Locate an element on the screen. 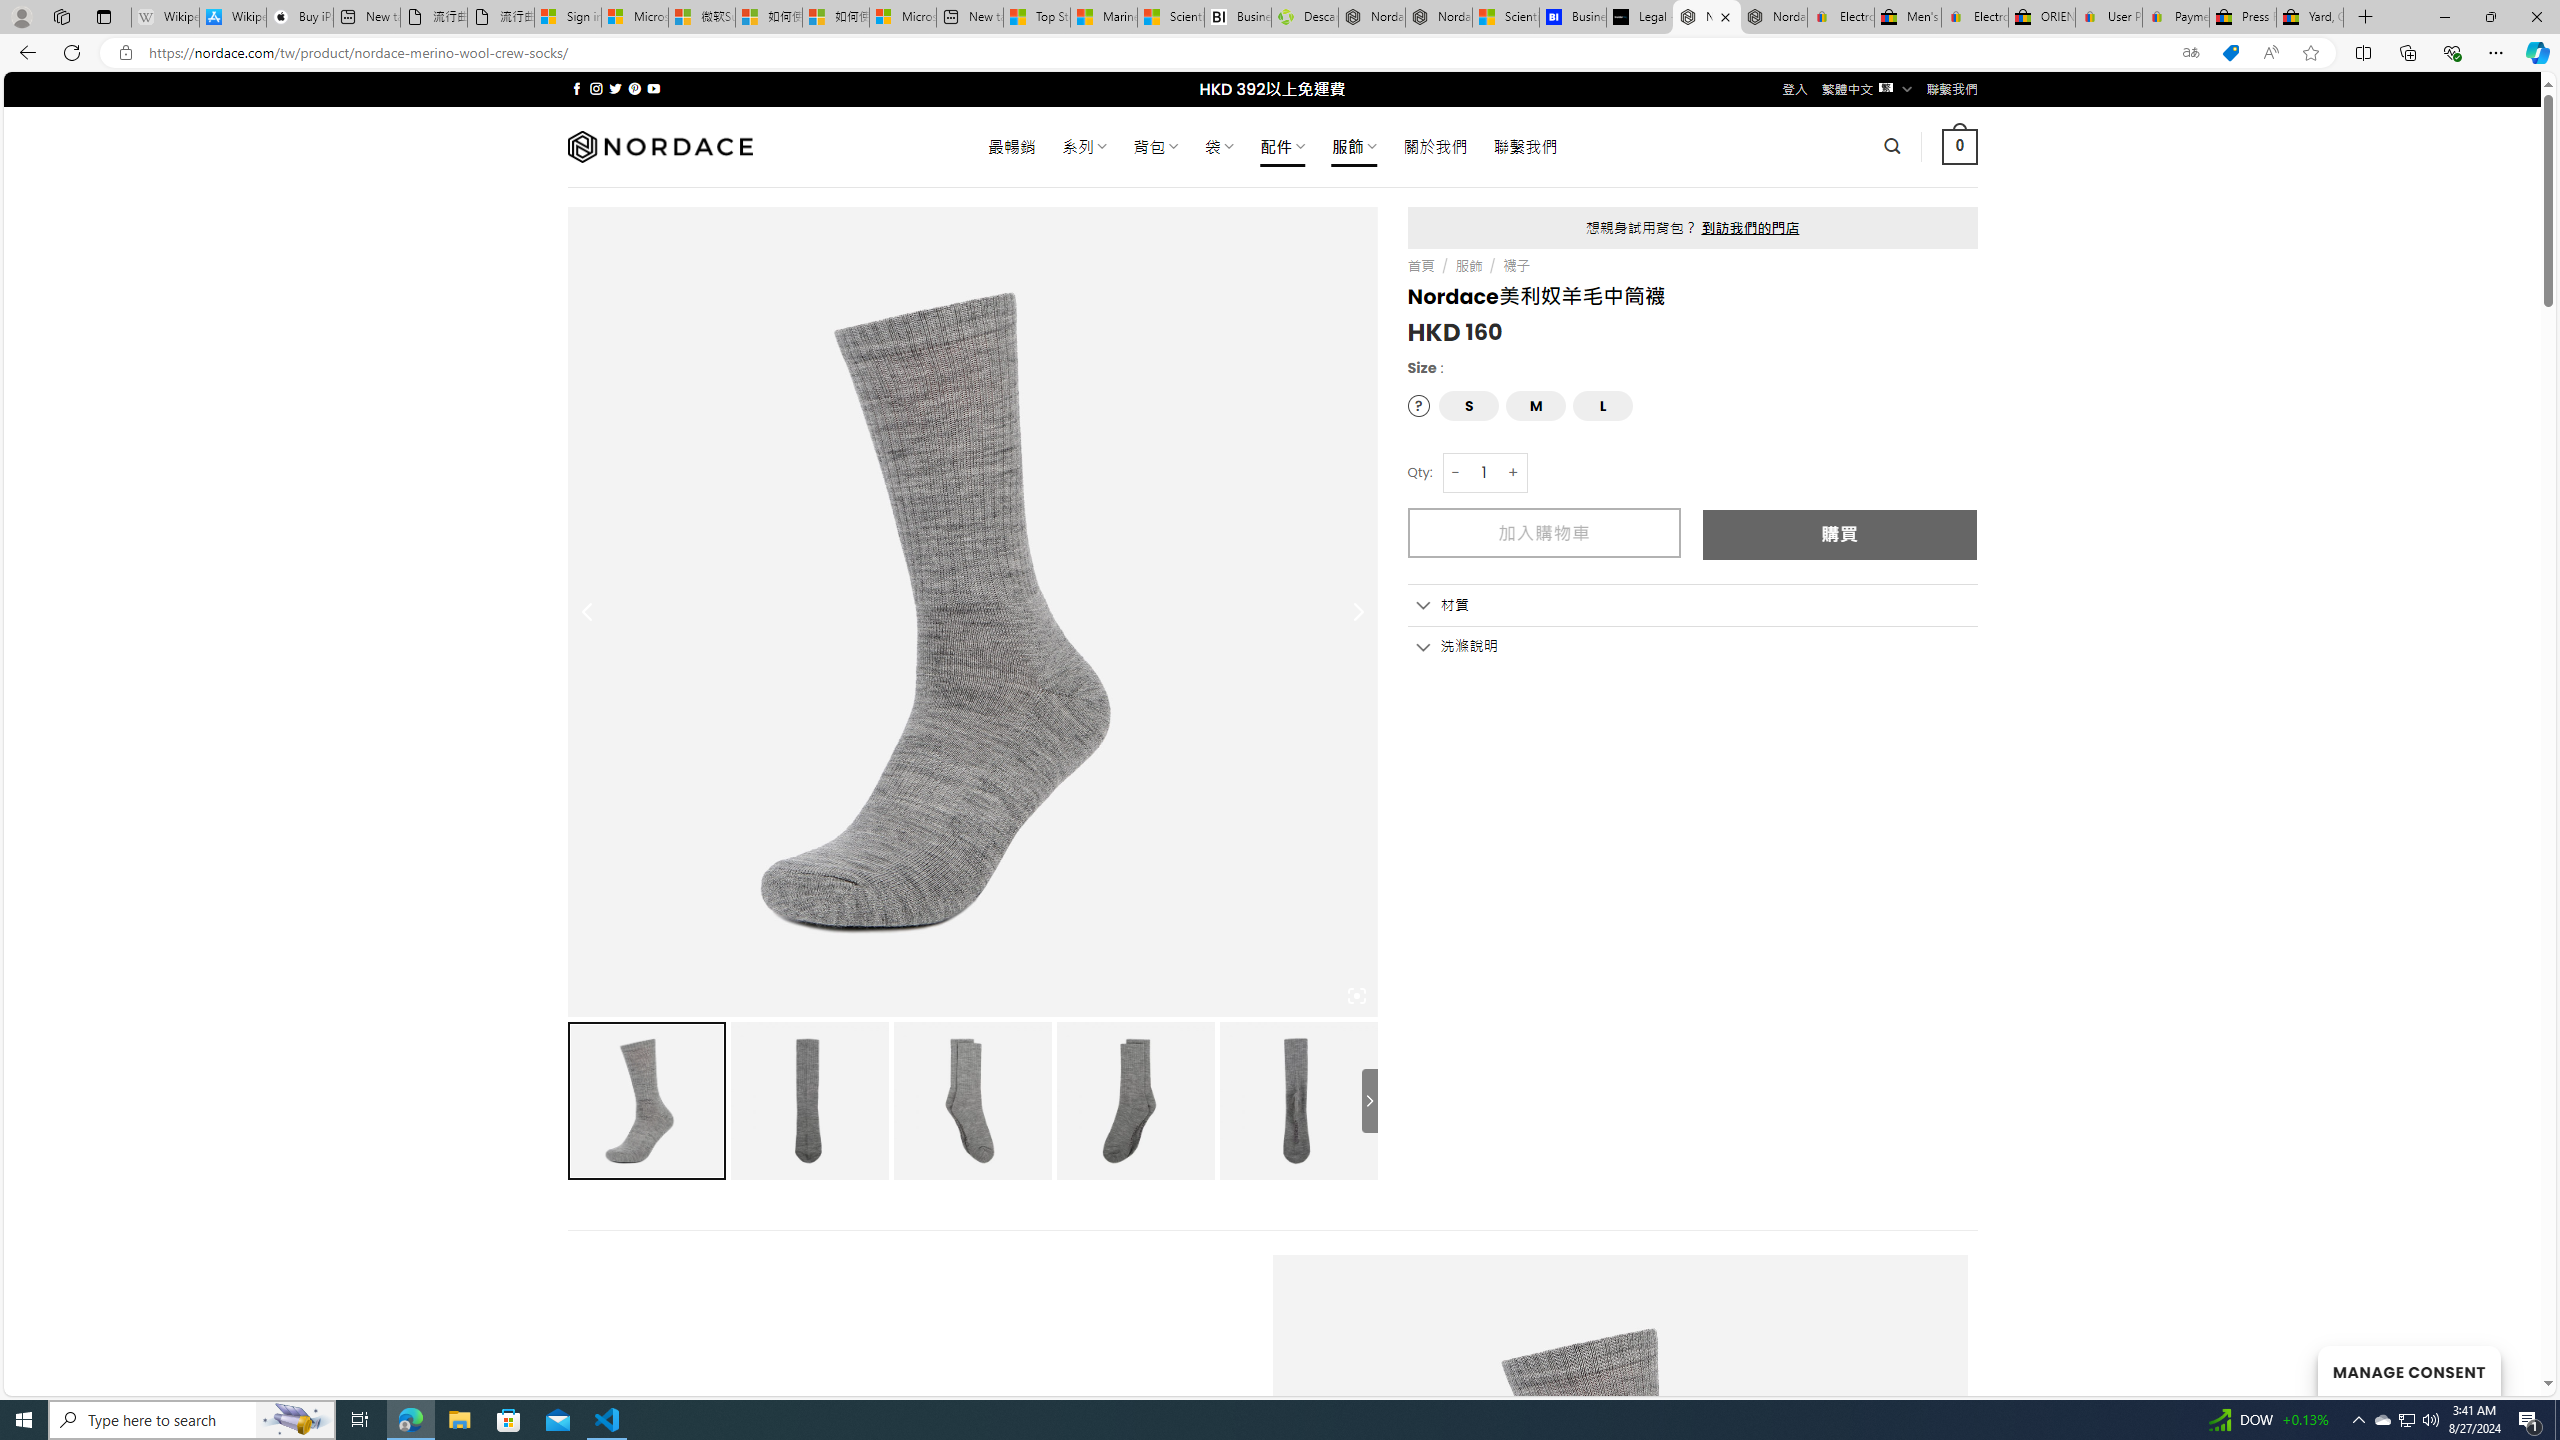 The height and width of the screenshot is (1440, 2560). Follow on YouTube is located at coordinates (654, 88).